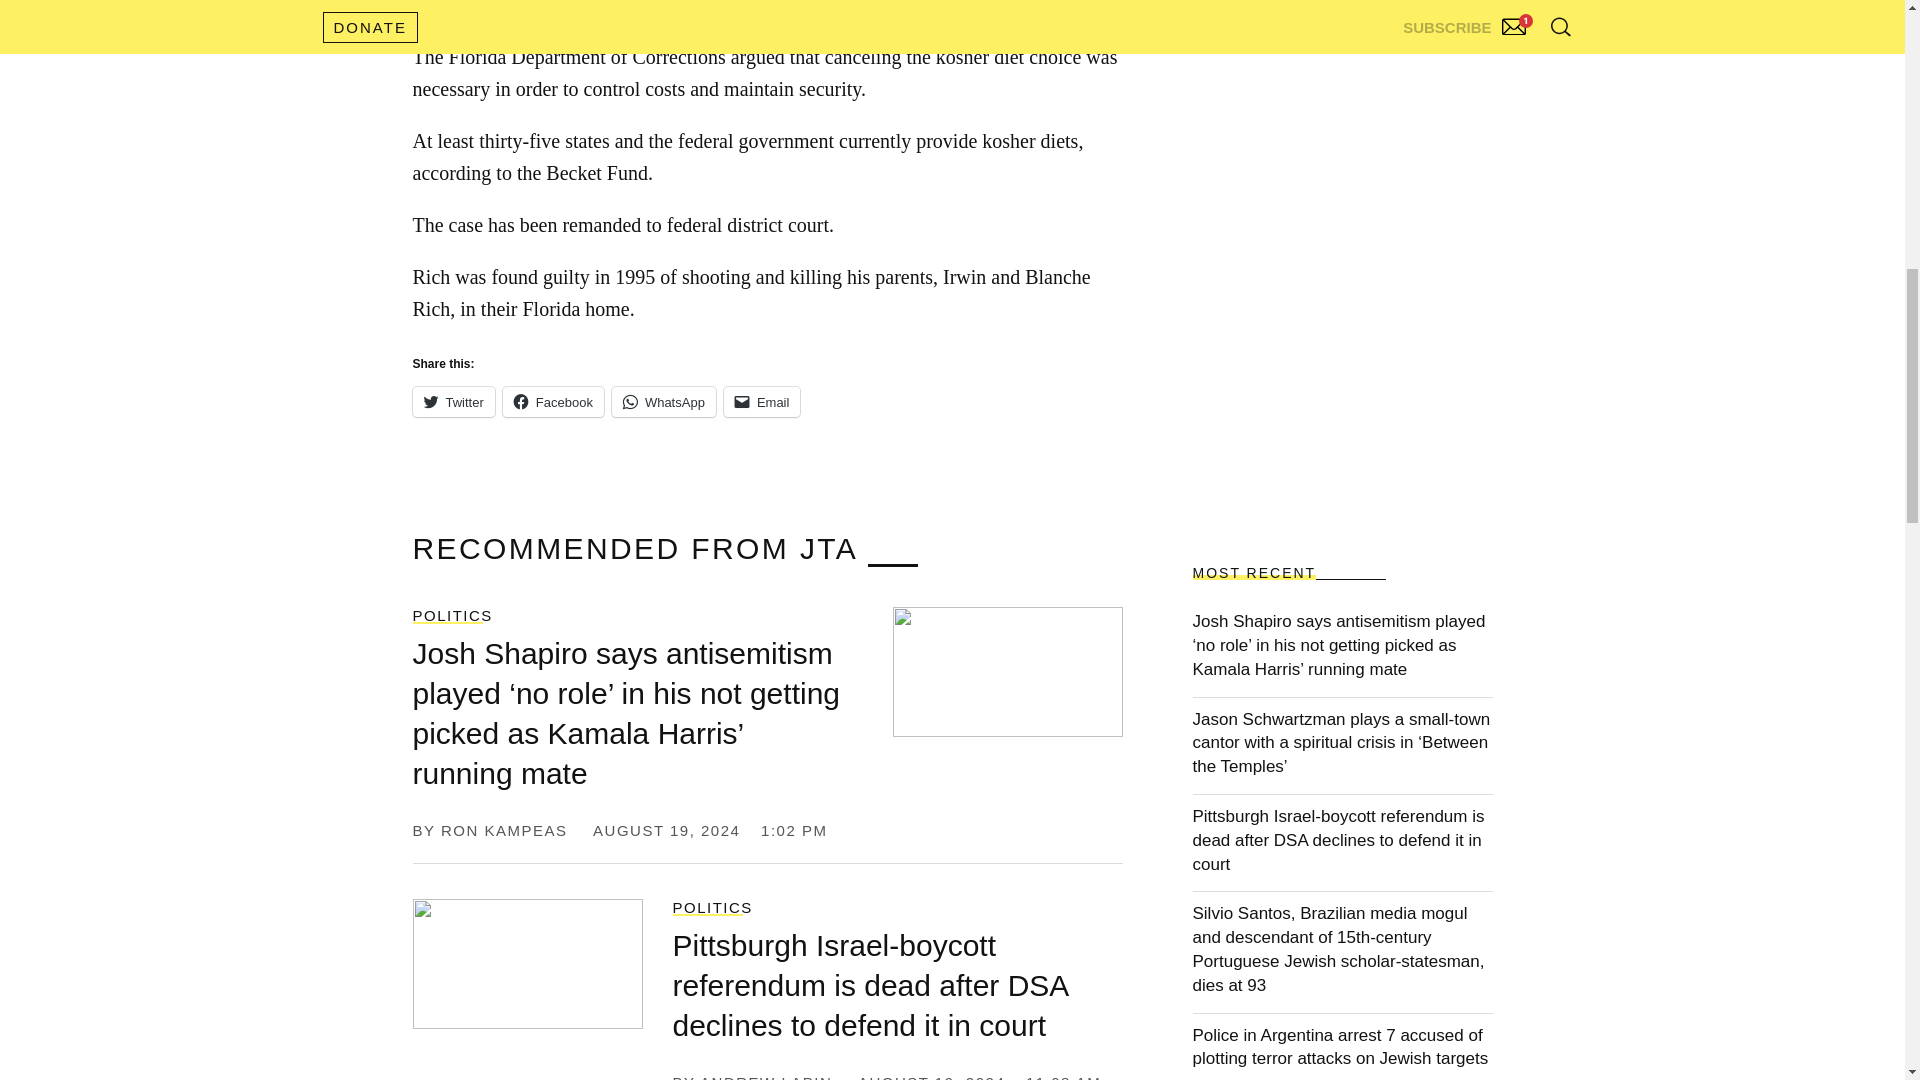 The height and width of the screenshot is (1080, 1920). What do you see at coordinates (554, 401) in the screenshot?
I see `Click to share on Facebook` at bounding box center [554, 401].